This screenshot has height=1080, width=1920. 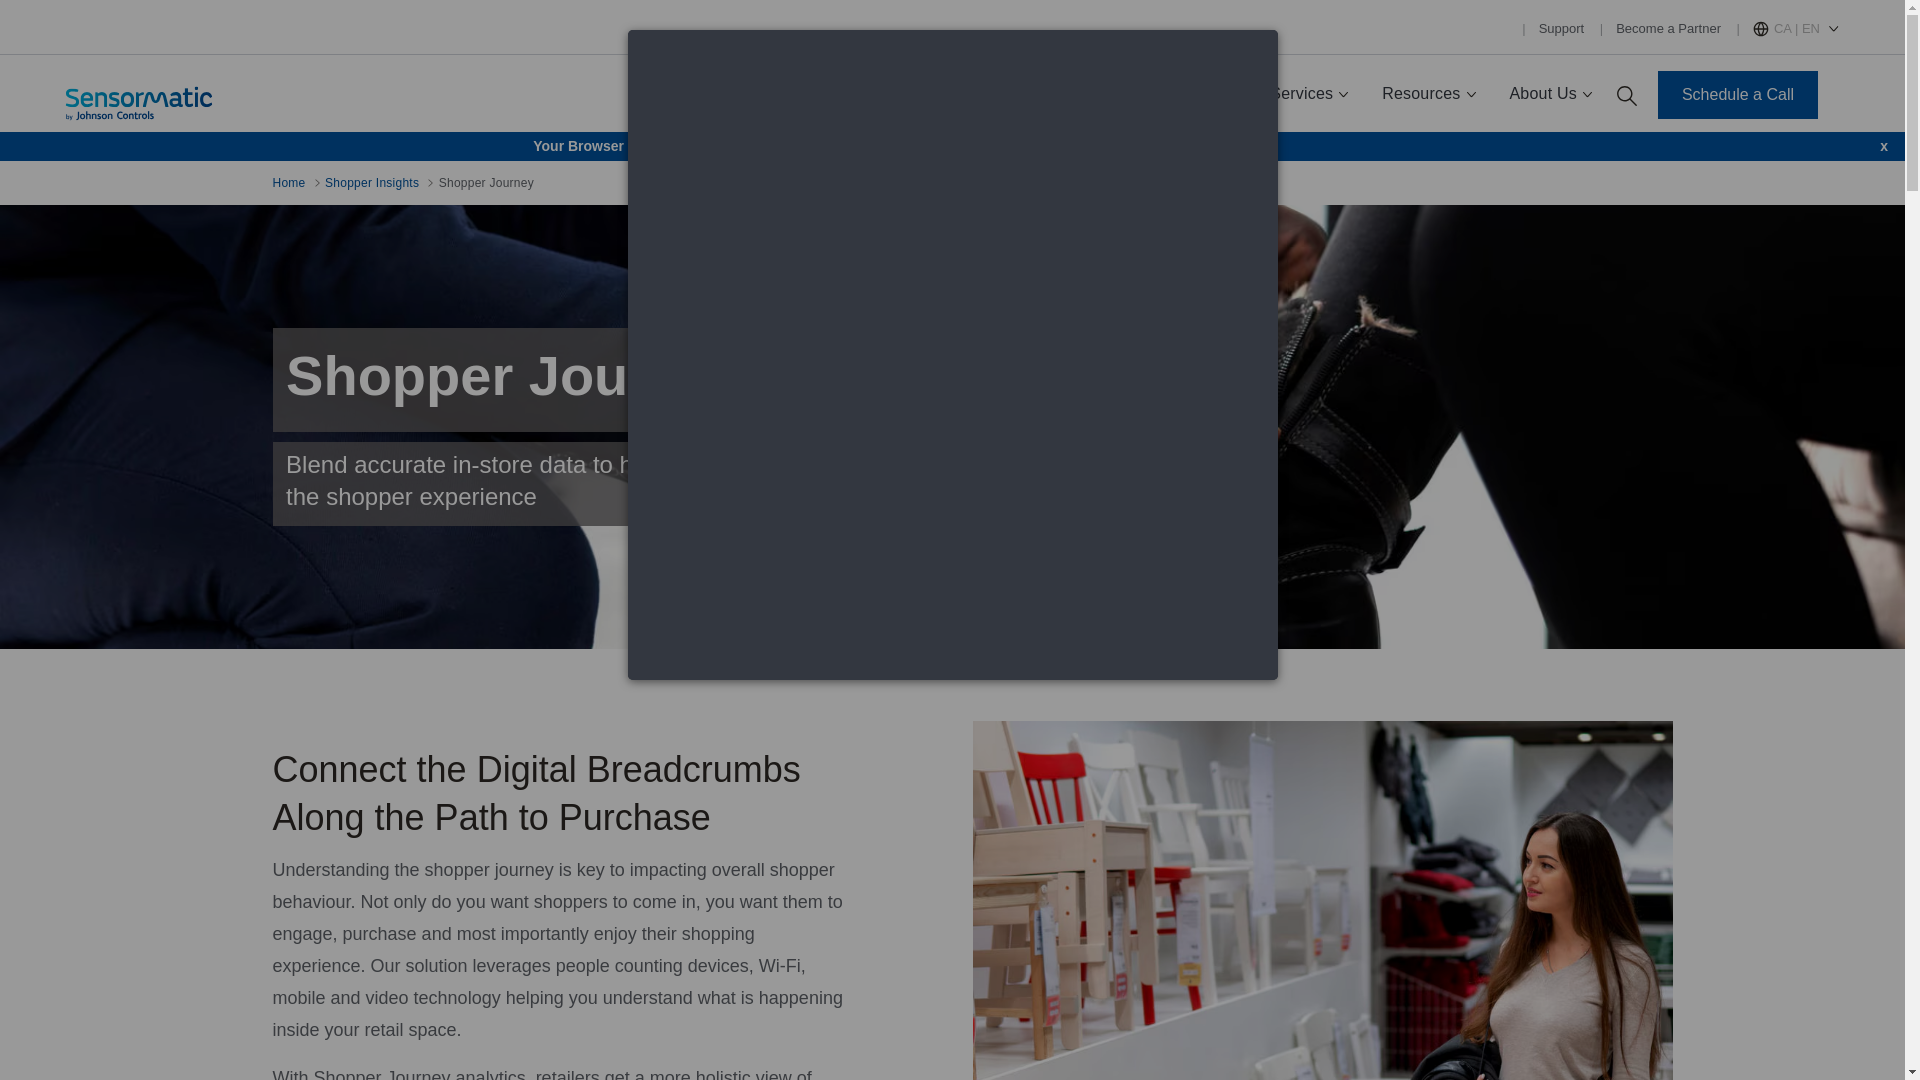 I want to click on Become a Partner, so click(x=1668, y=28).